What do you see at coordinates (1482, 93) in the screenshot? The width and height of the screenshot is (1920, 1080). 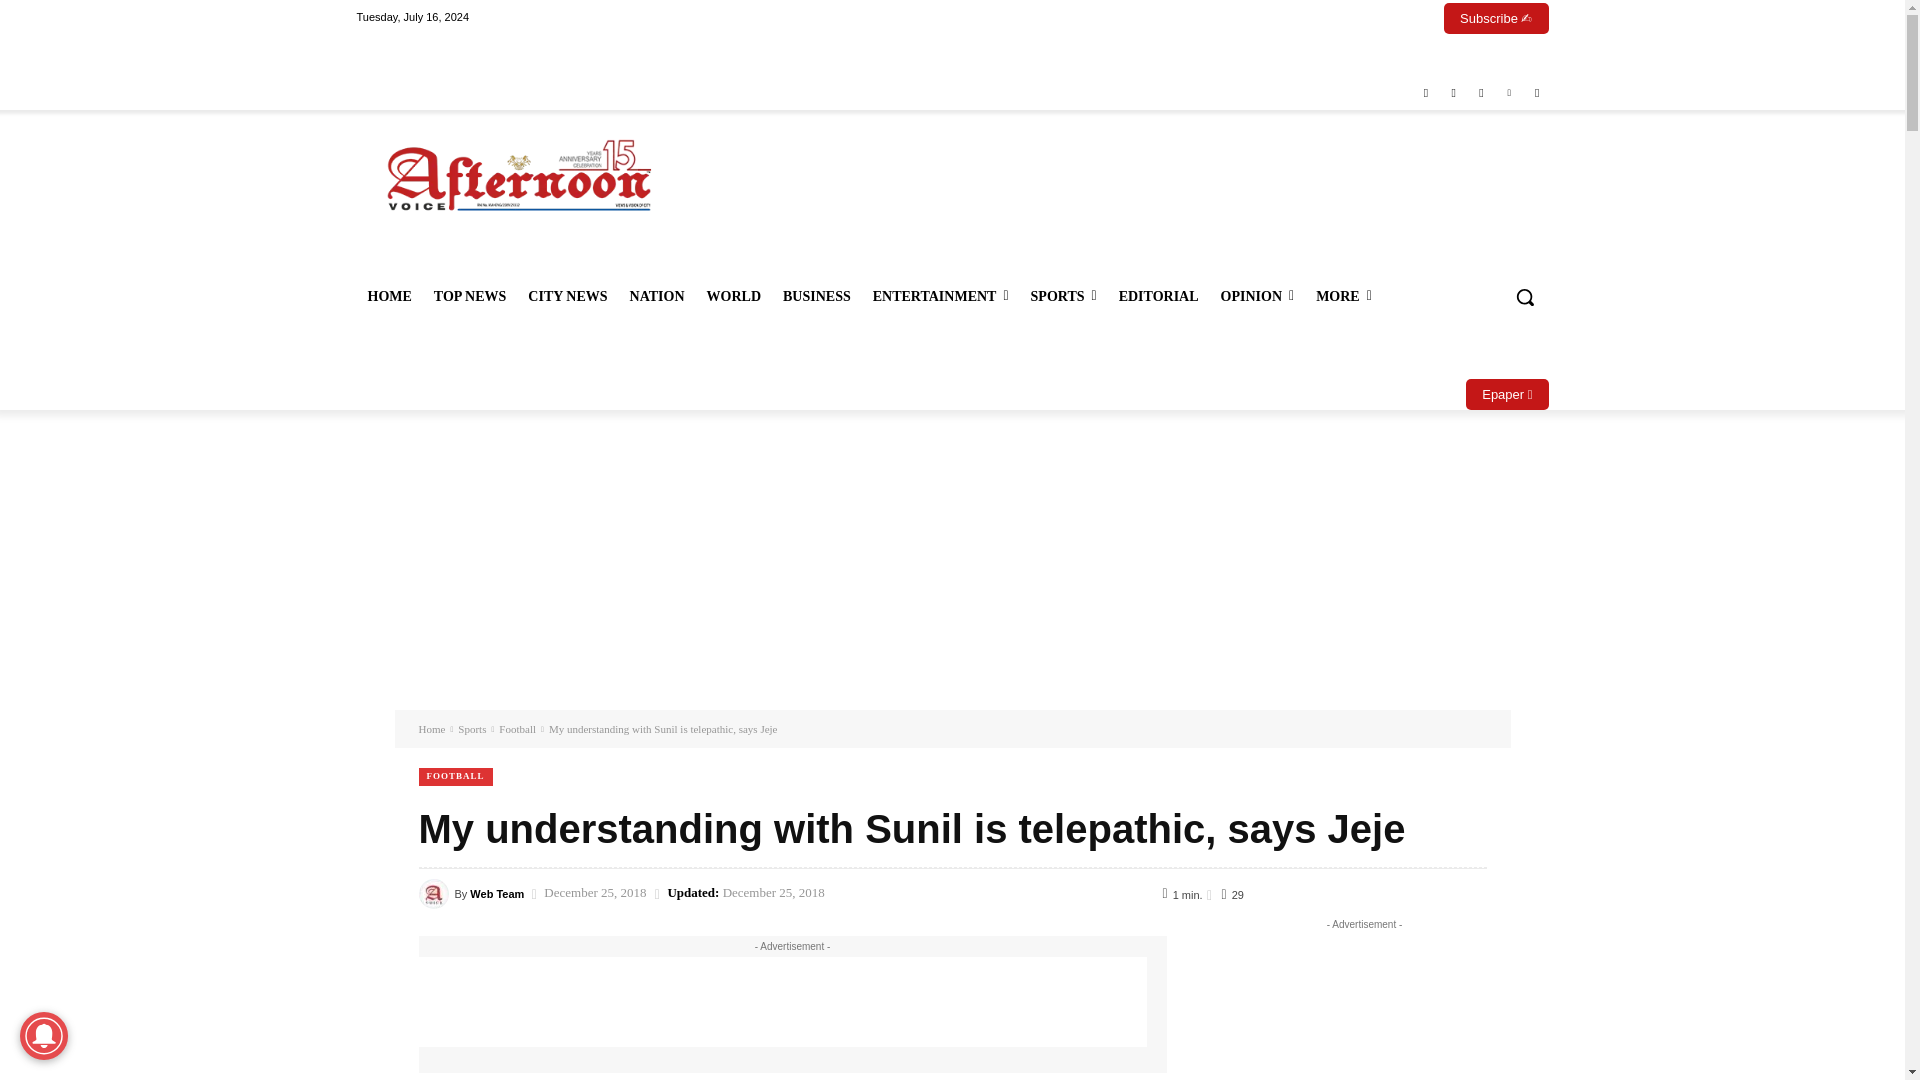 I see `Twitter` at bounding box center [1482, 93].